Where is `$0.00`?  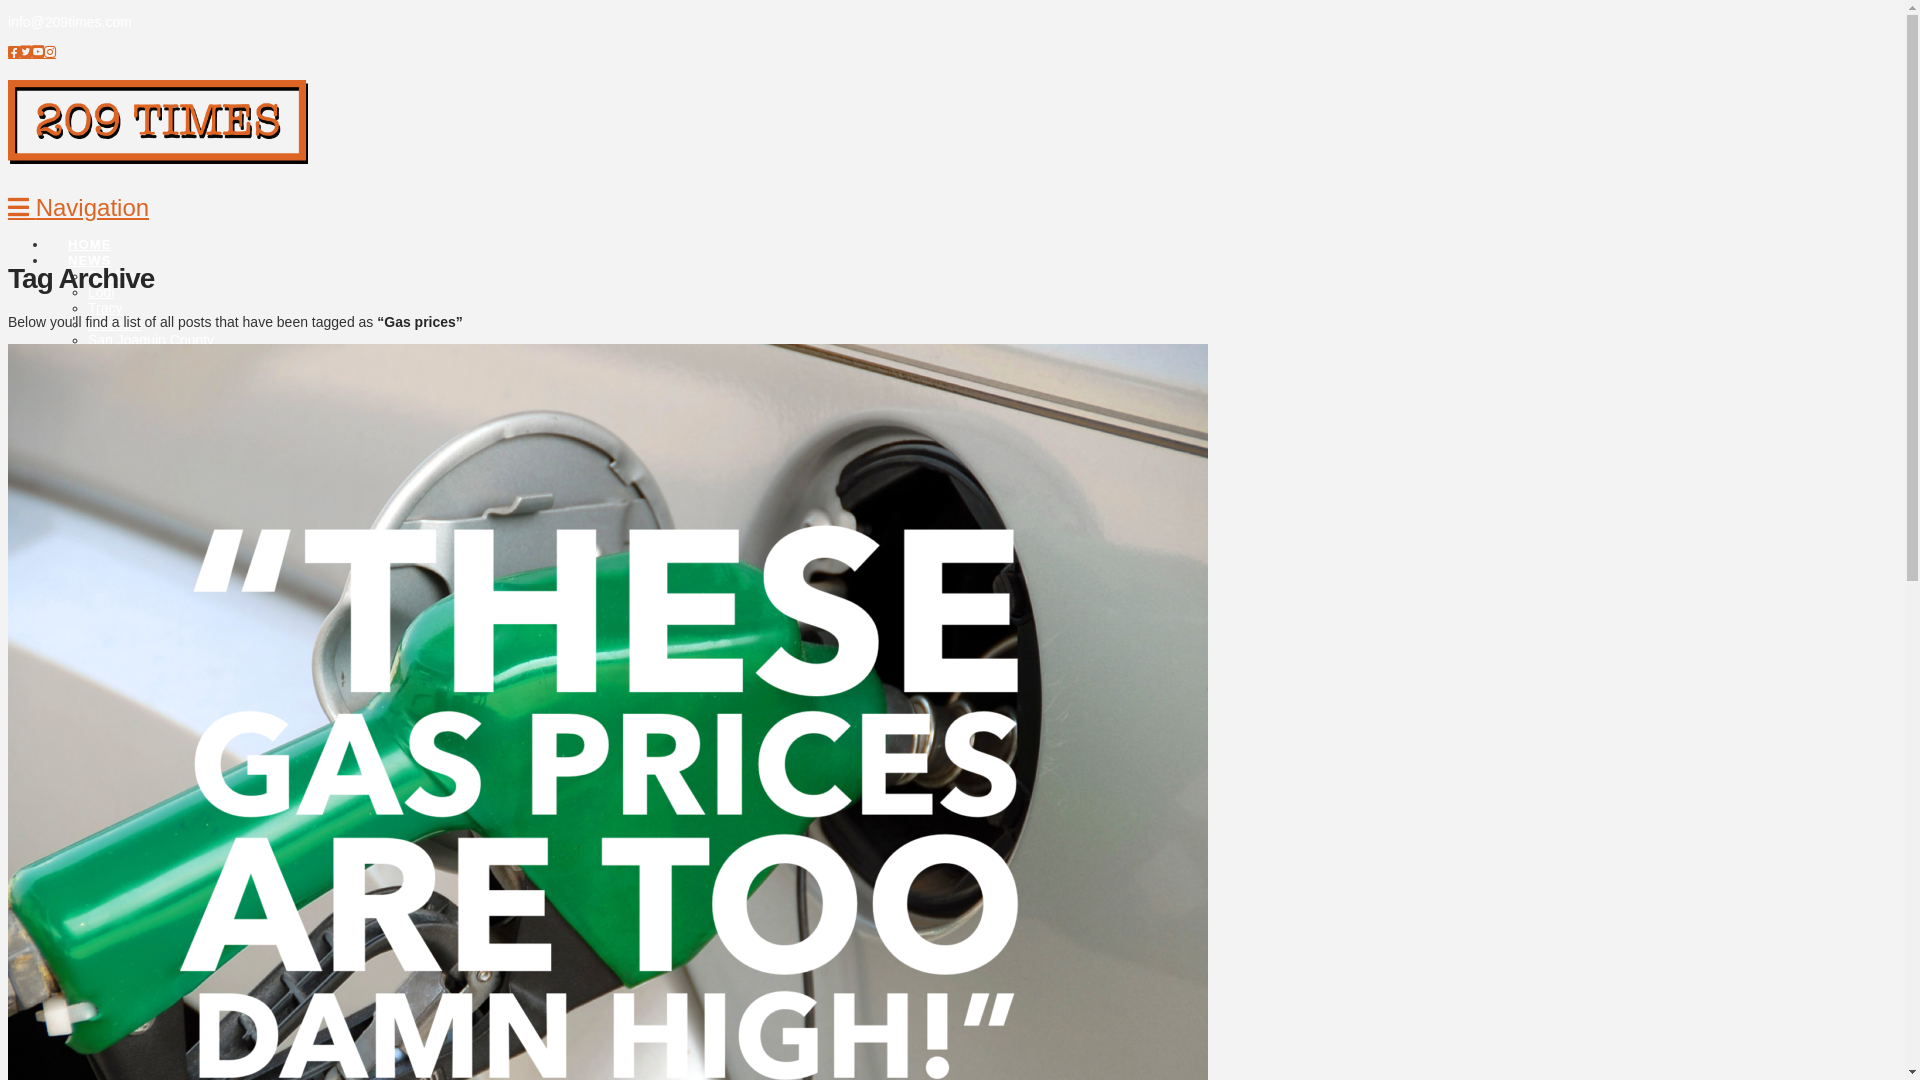
$0.00 is located at coordinates (638, 548).